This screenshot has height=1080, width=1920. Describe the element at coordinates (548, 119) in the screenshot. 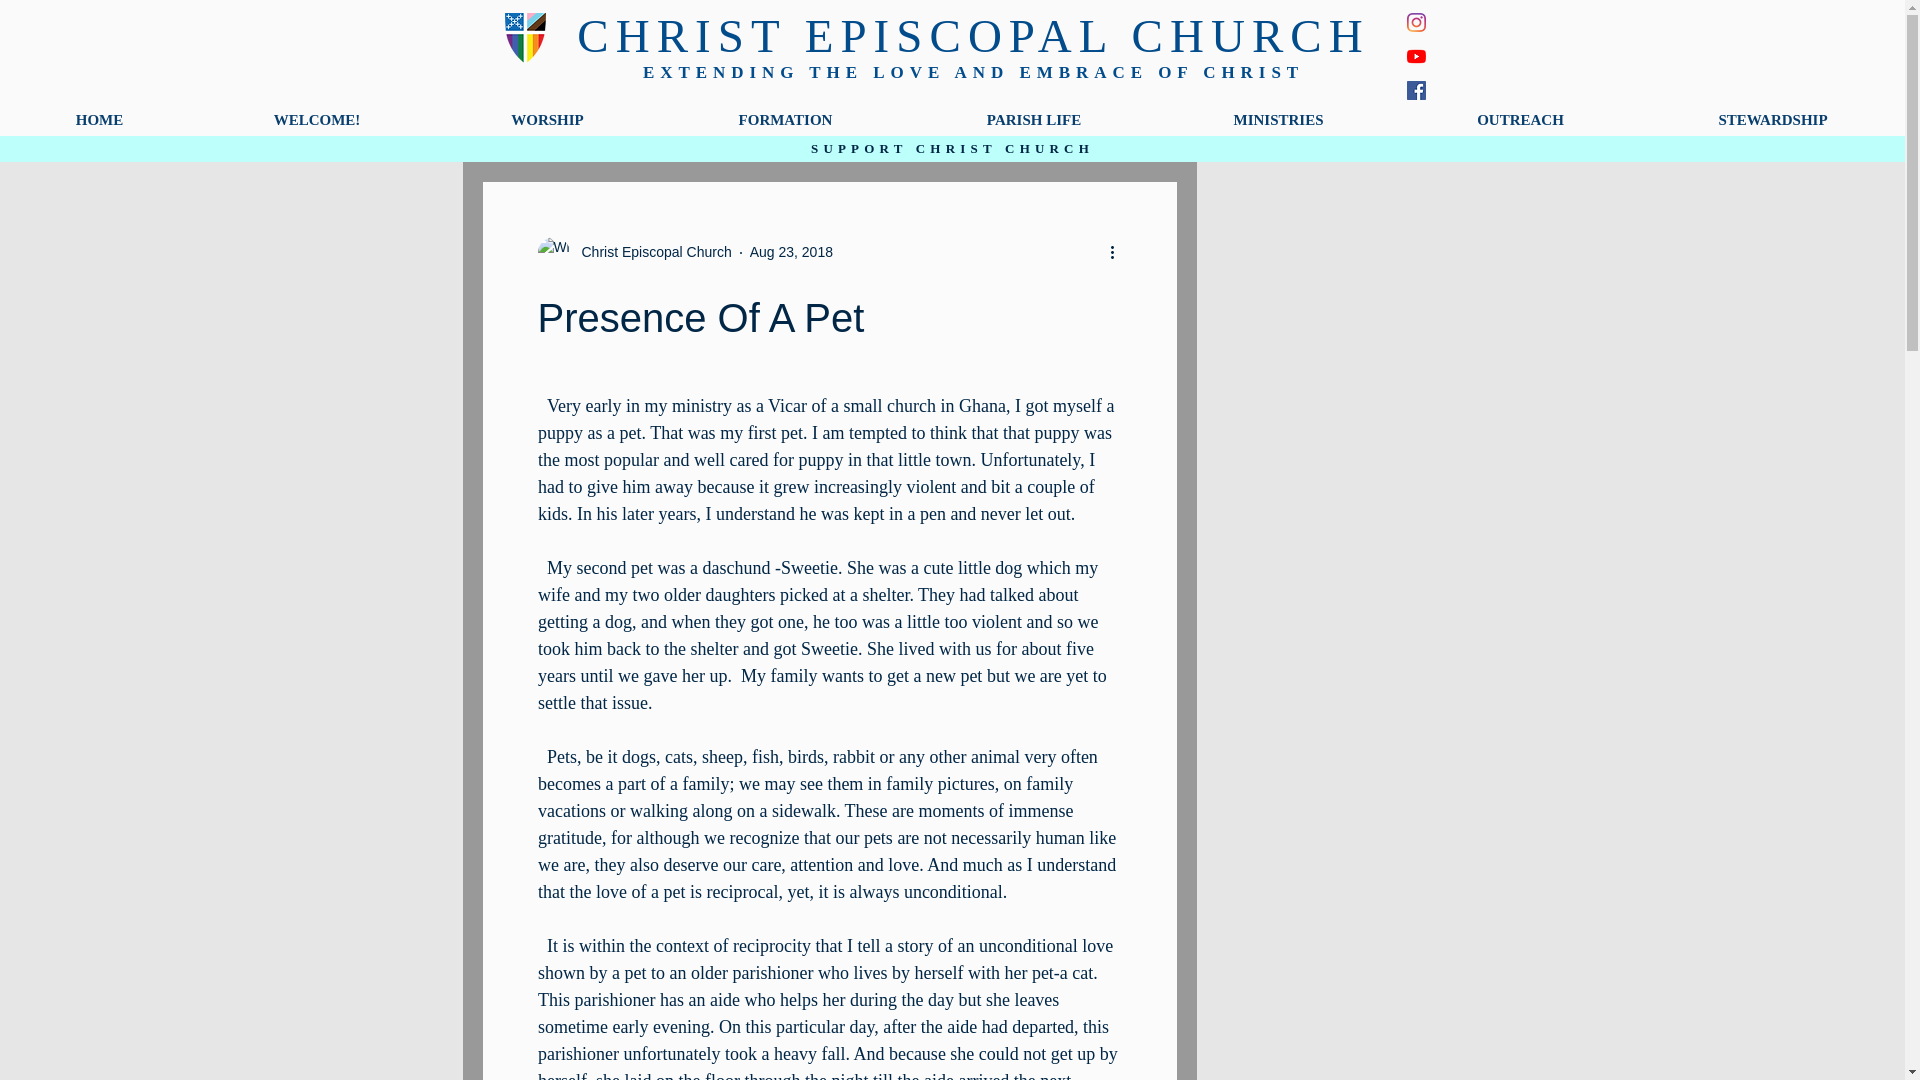

I see `WORSHIP` at that location.